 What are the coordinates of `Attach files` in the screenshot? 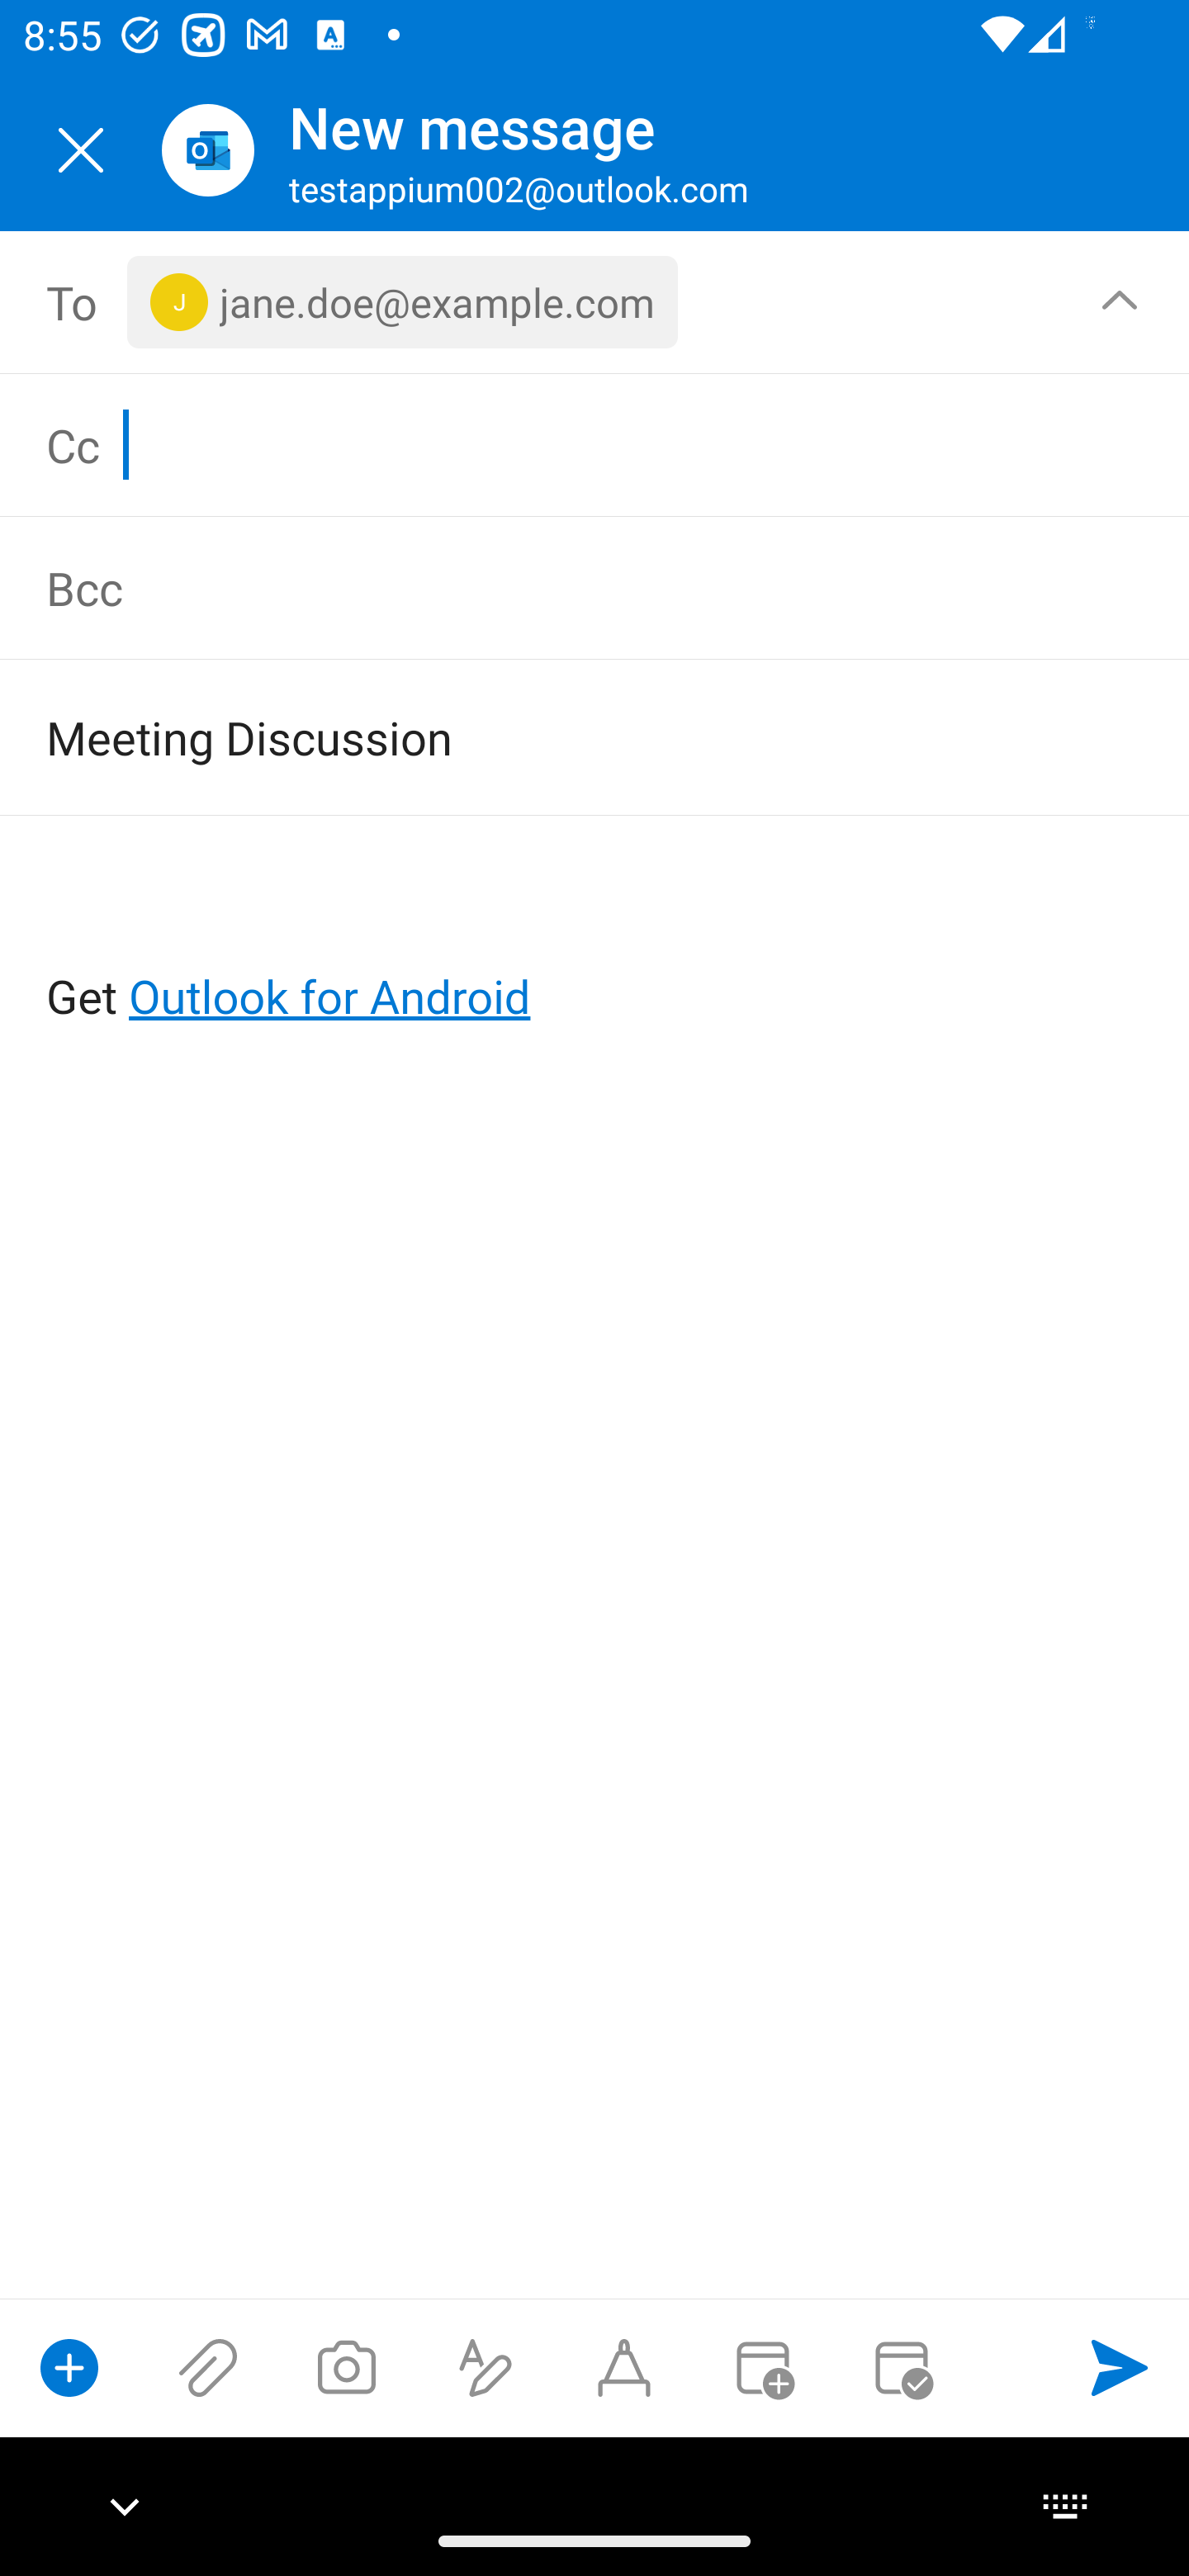 It's located at (208, 2367).